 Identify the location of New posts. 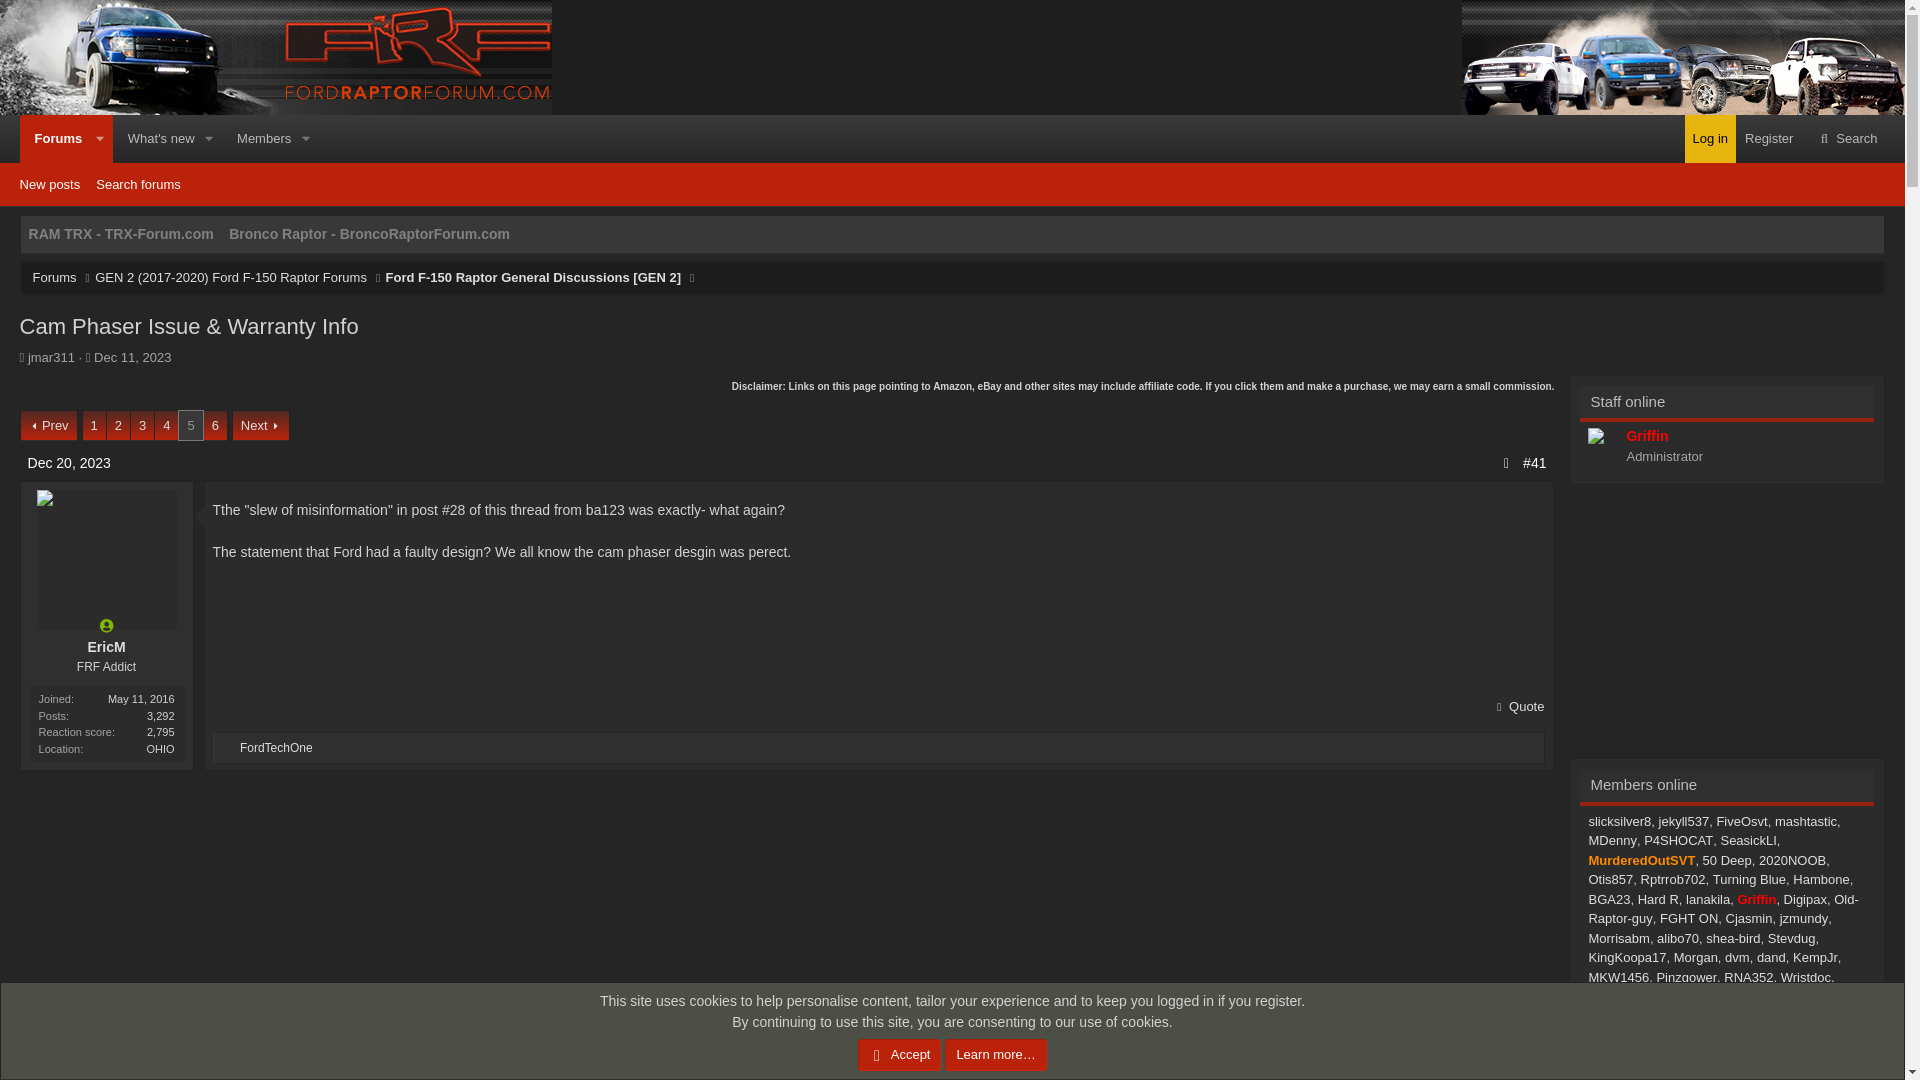
(1710, 138).